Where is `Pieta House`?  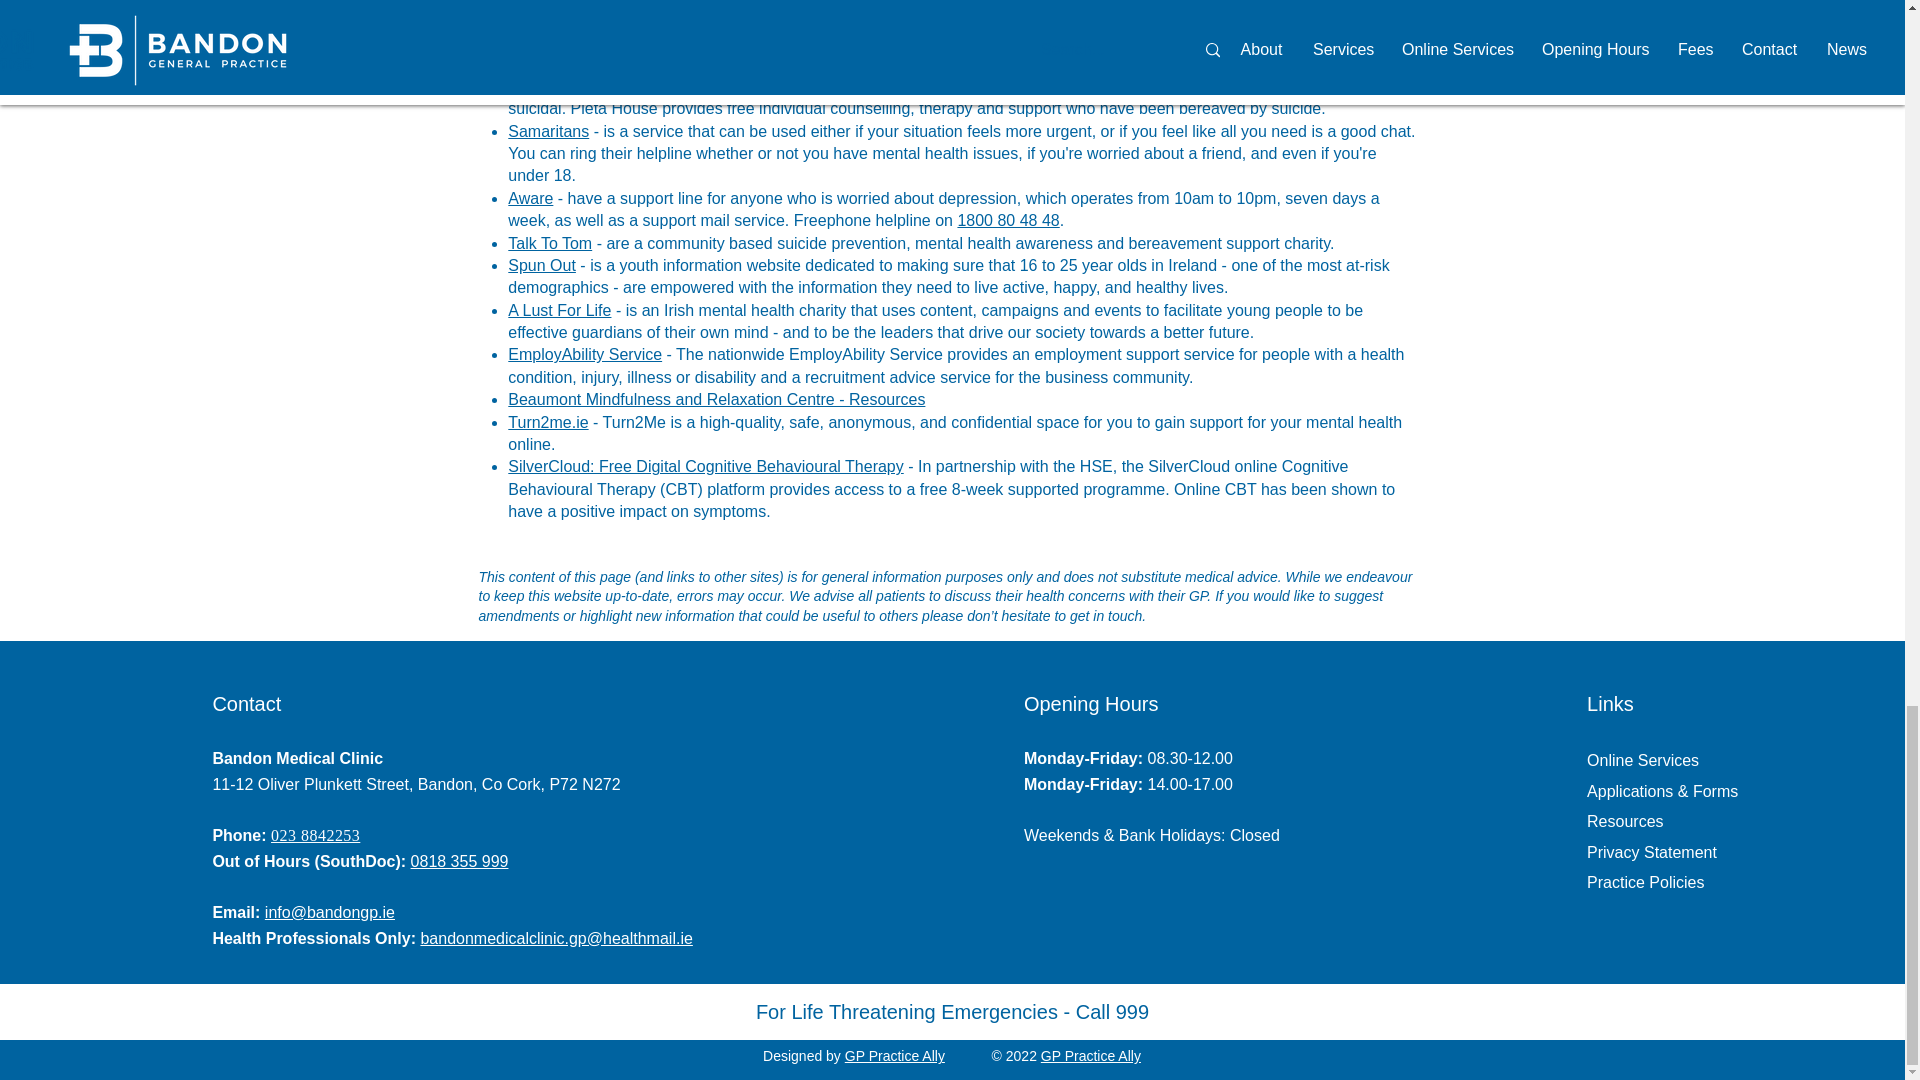
Pieta House is located at coordinates (552, 64).